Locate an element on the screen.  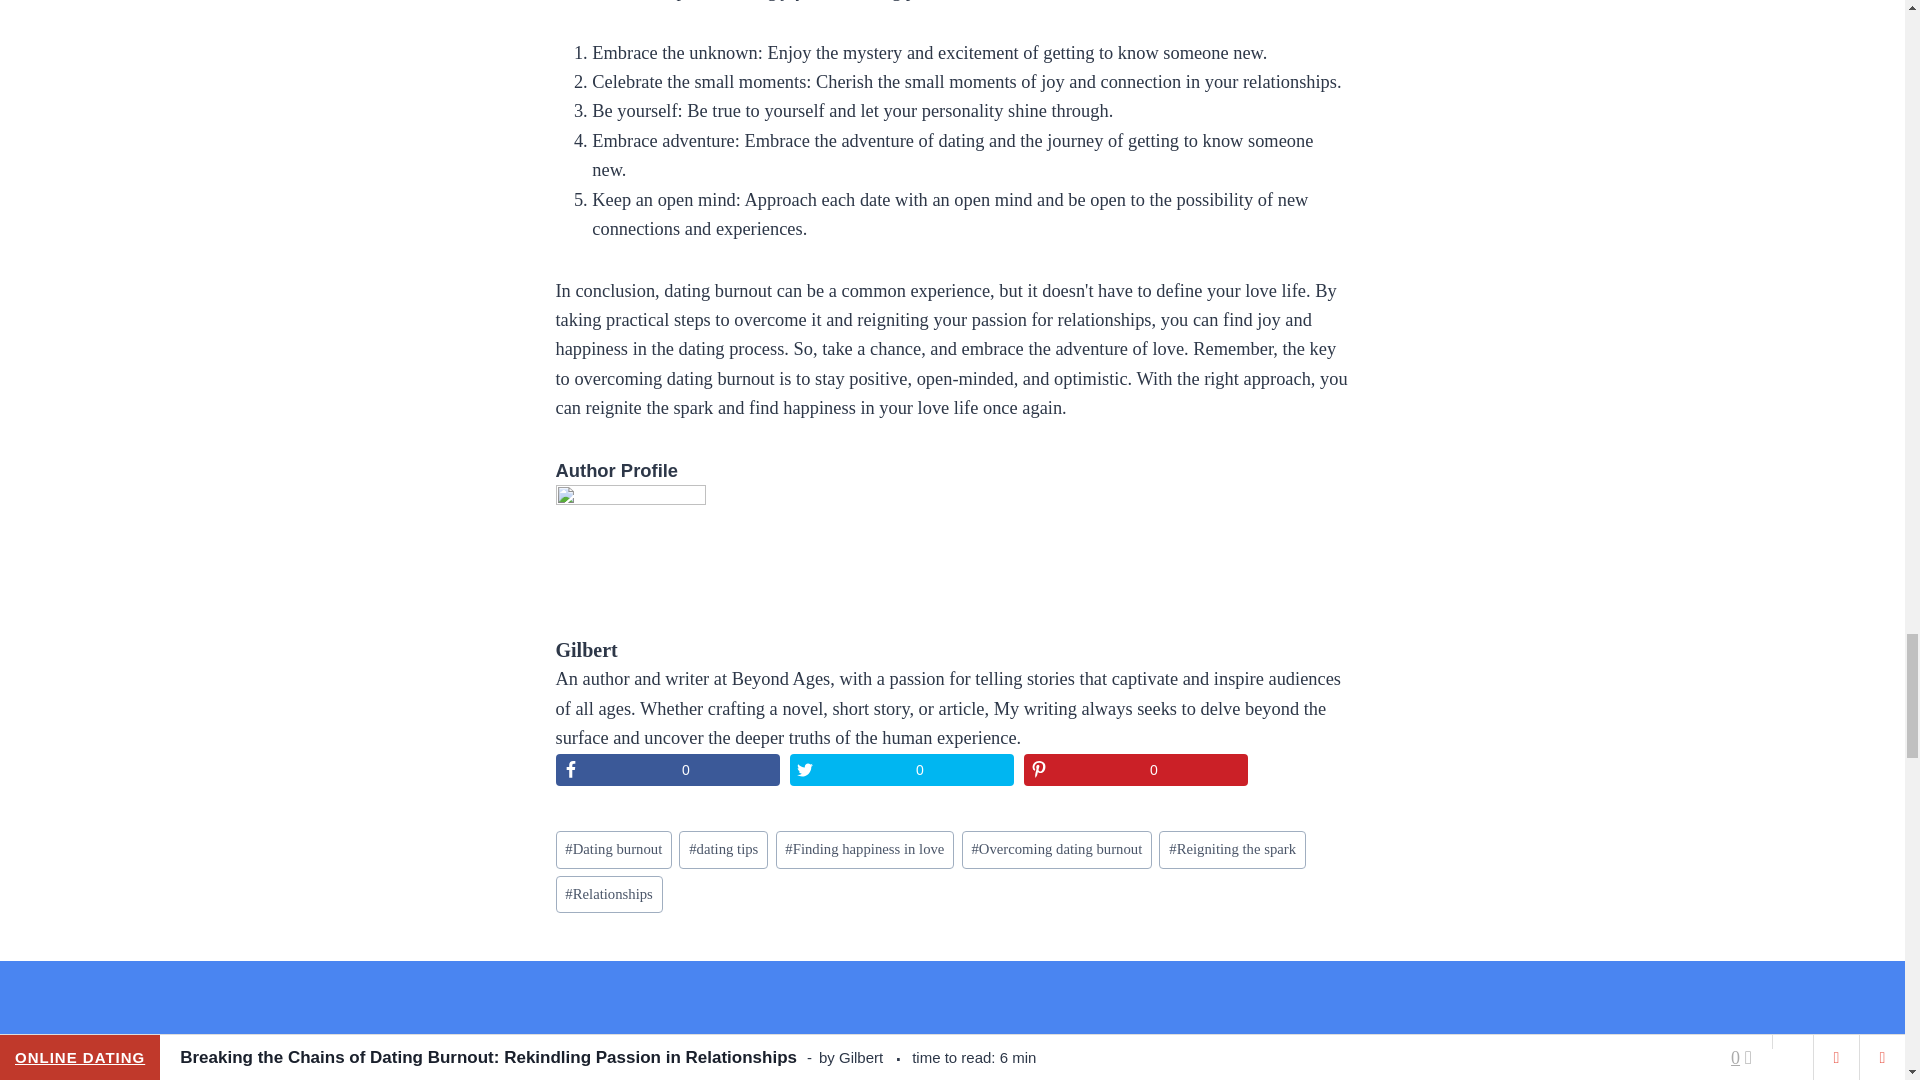
dating tips is located at coordinates (724, 849).